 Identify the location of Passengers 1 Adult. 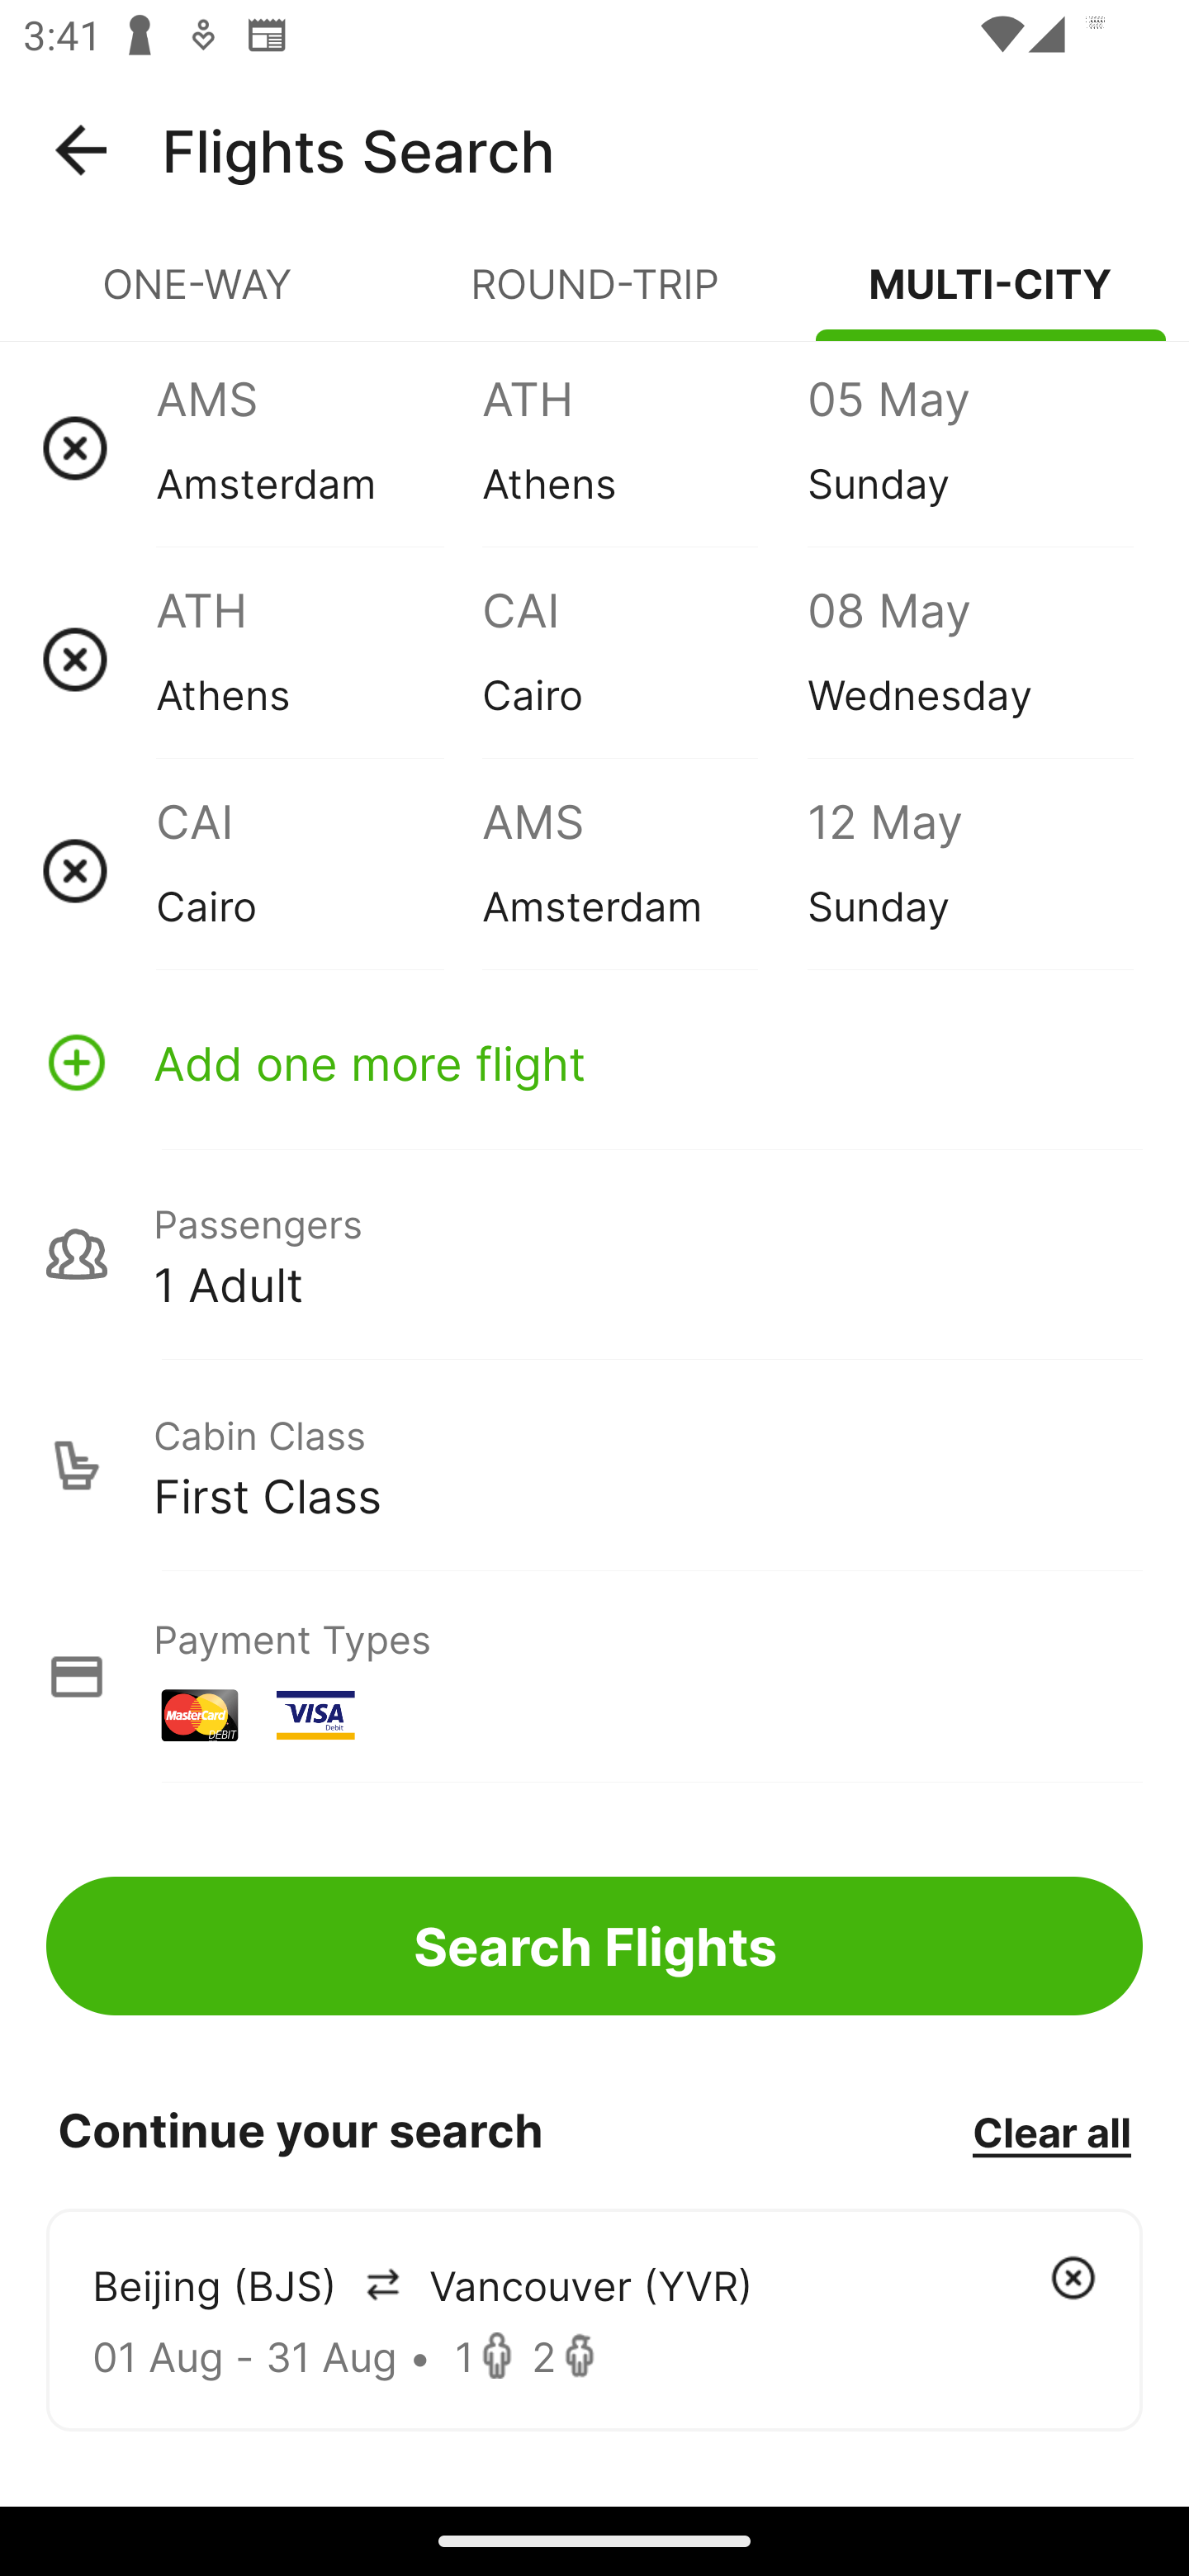
(594, 1253).